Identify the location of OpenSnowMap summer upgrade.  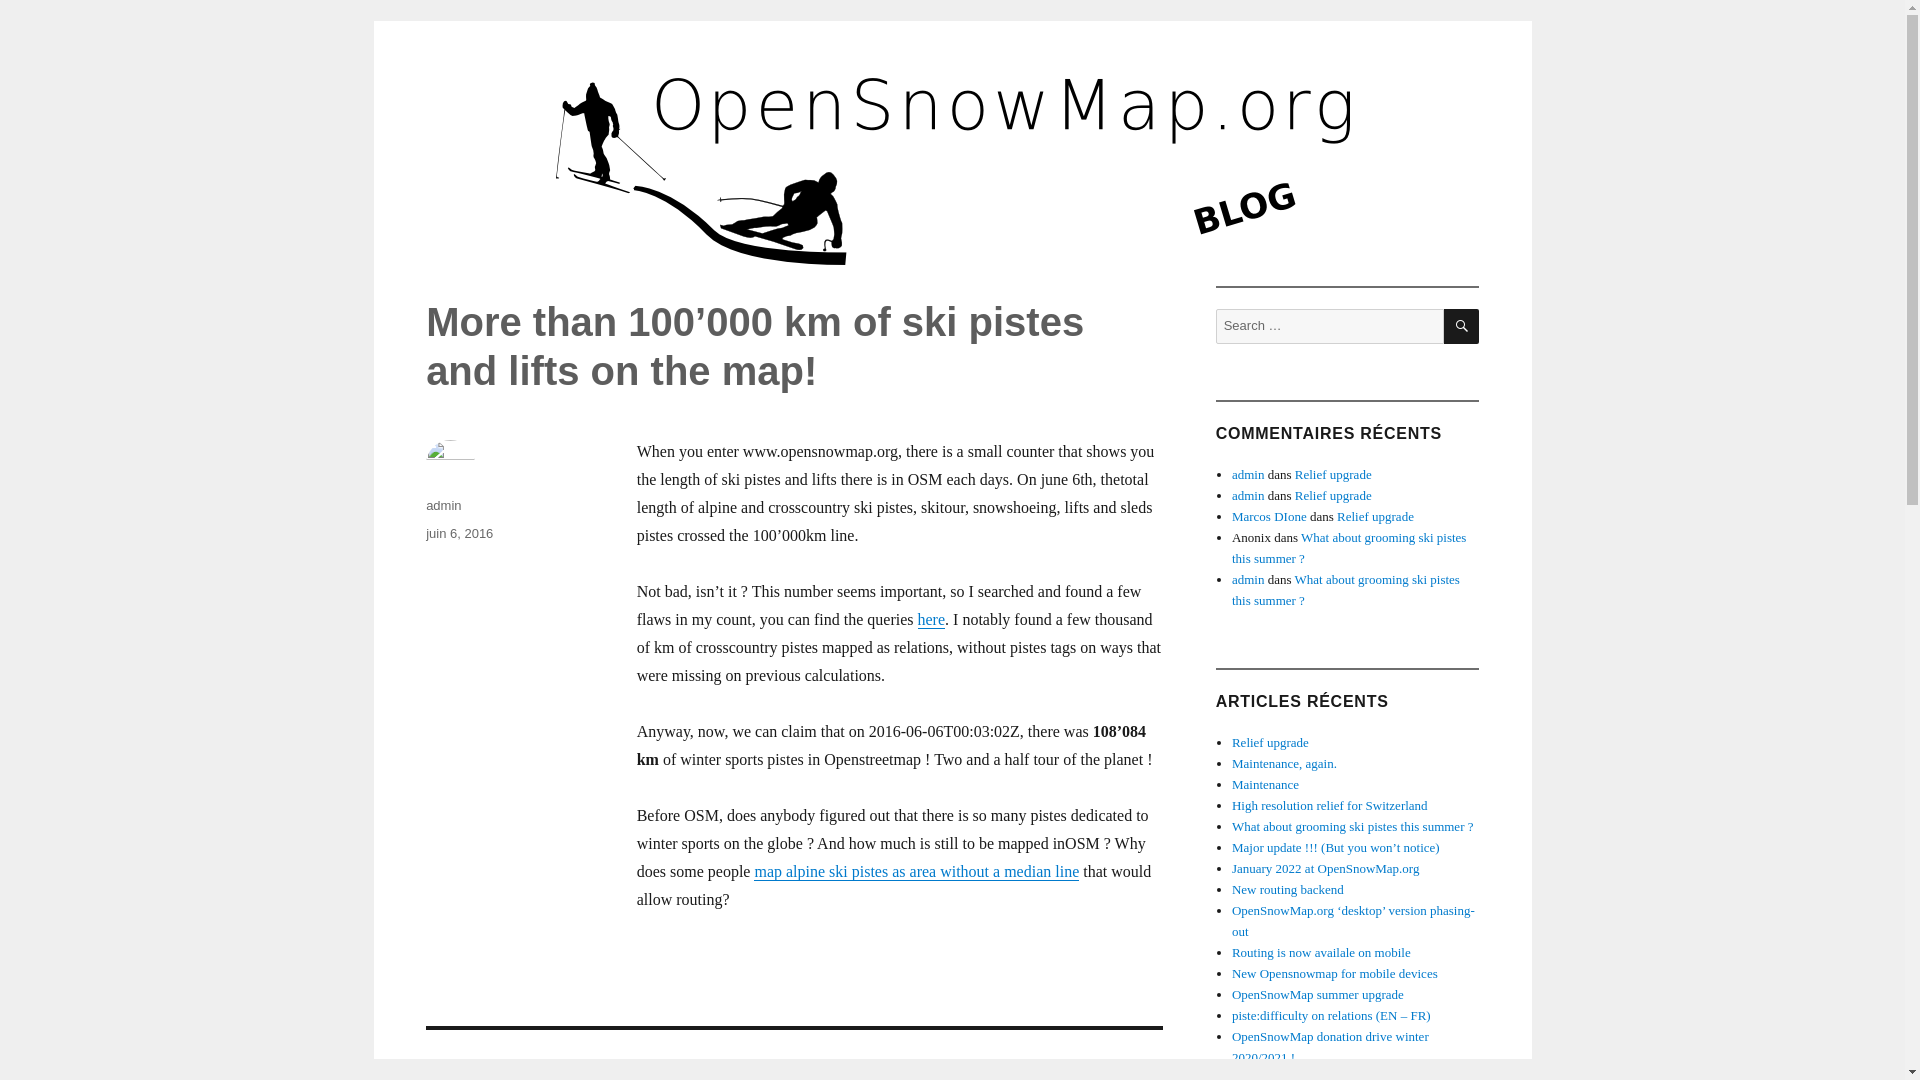
(1318, 994).